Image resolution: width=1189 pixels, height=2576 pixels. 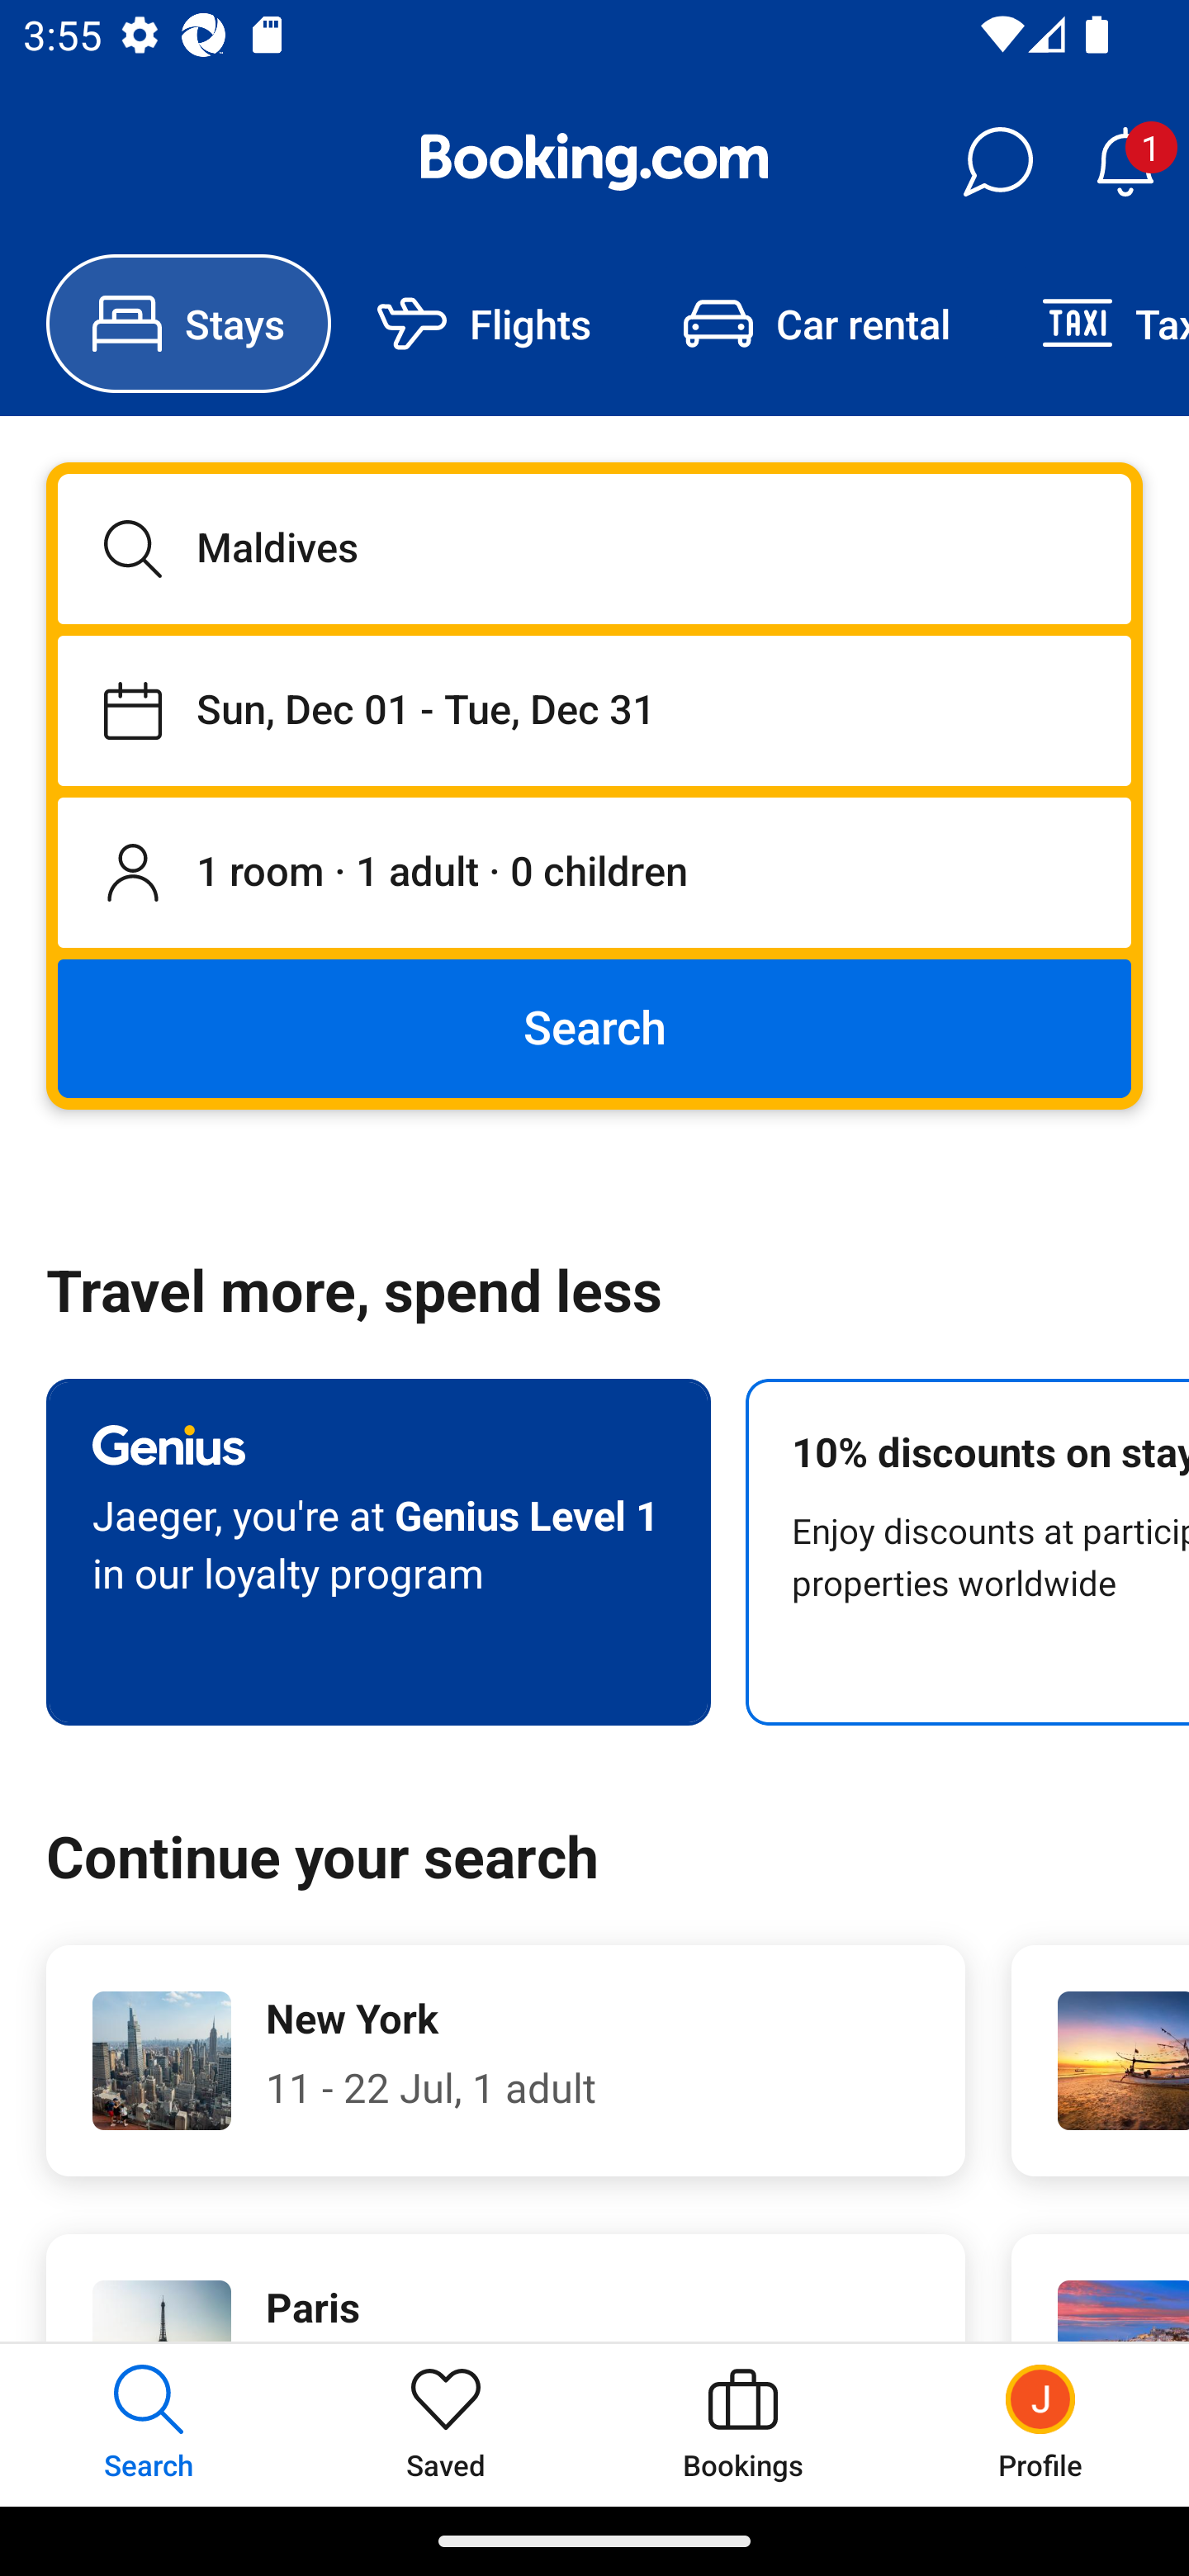 I want to click on Profile, so click(x=1040, y=2424).